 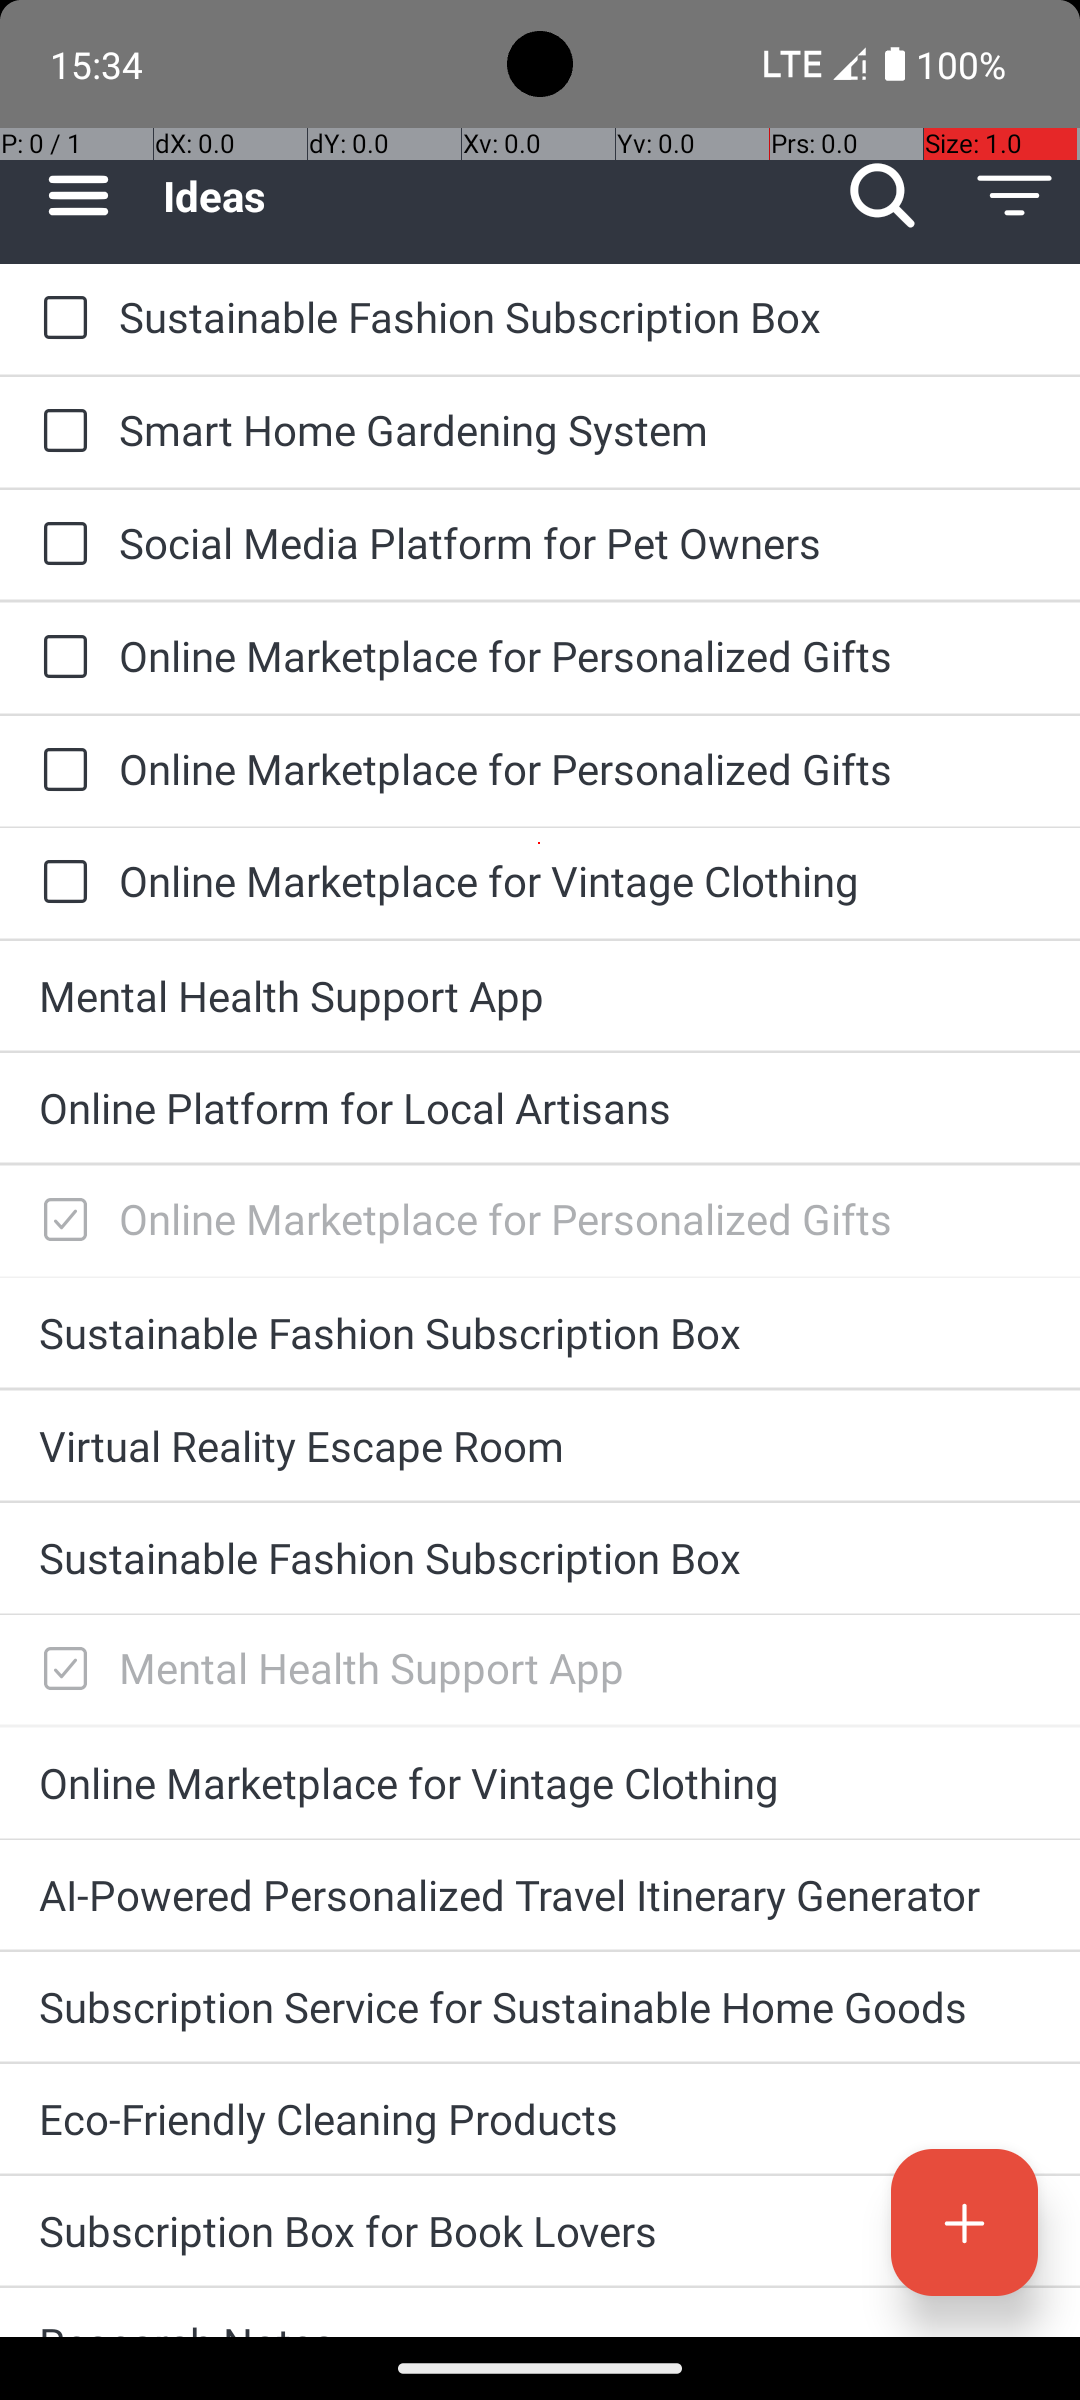 I want to click on to-do: Online Marketplace for Personalized Gifts, so click(x=60, y=658).